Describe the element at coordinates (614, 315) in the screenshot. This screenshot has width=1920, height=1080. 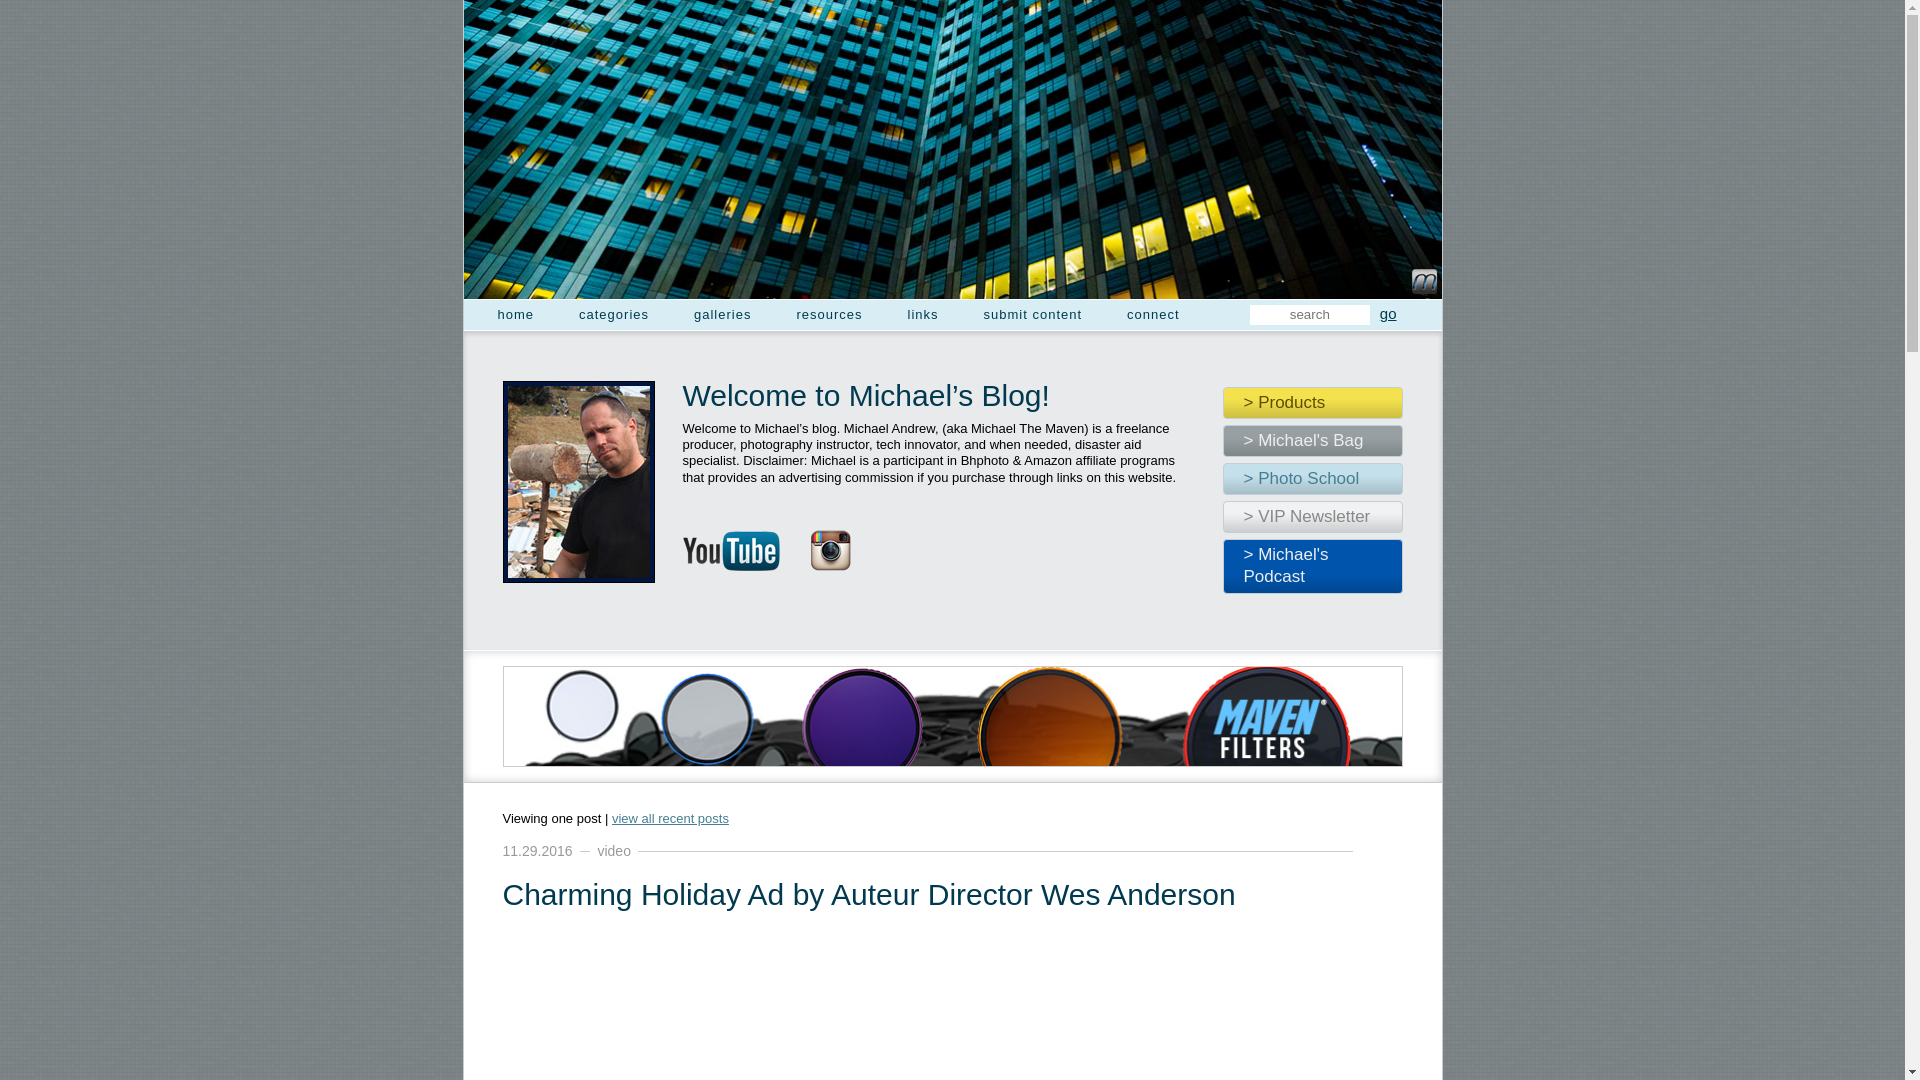
I see `categories` at that location.